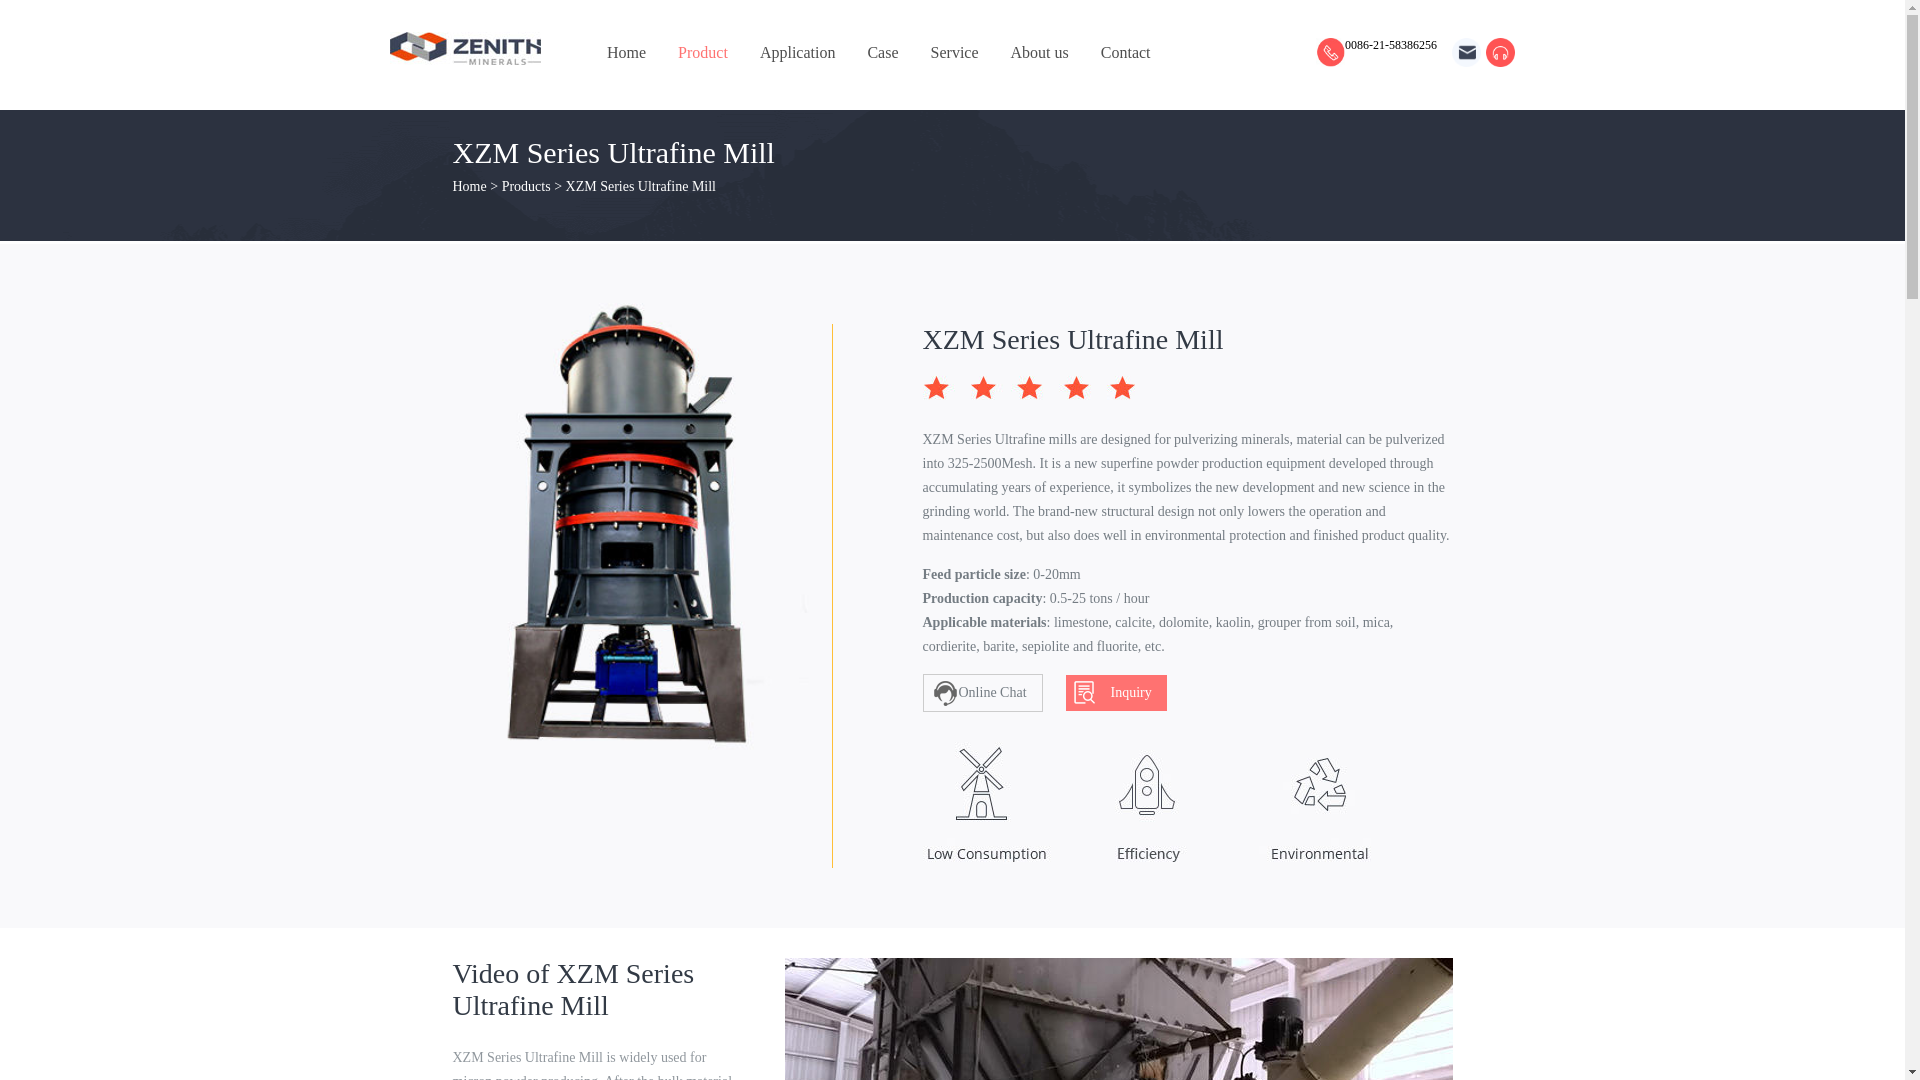  I want to click on Home, so click(470, 186).